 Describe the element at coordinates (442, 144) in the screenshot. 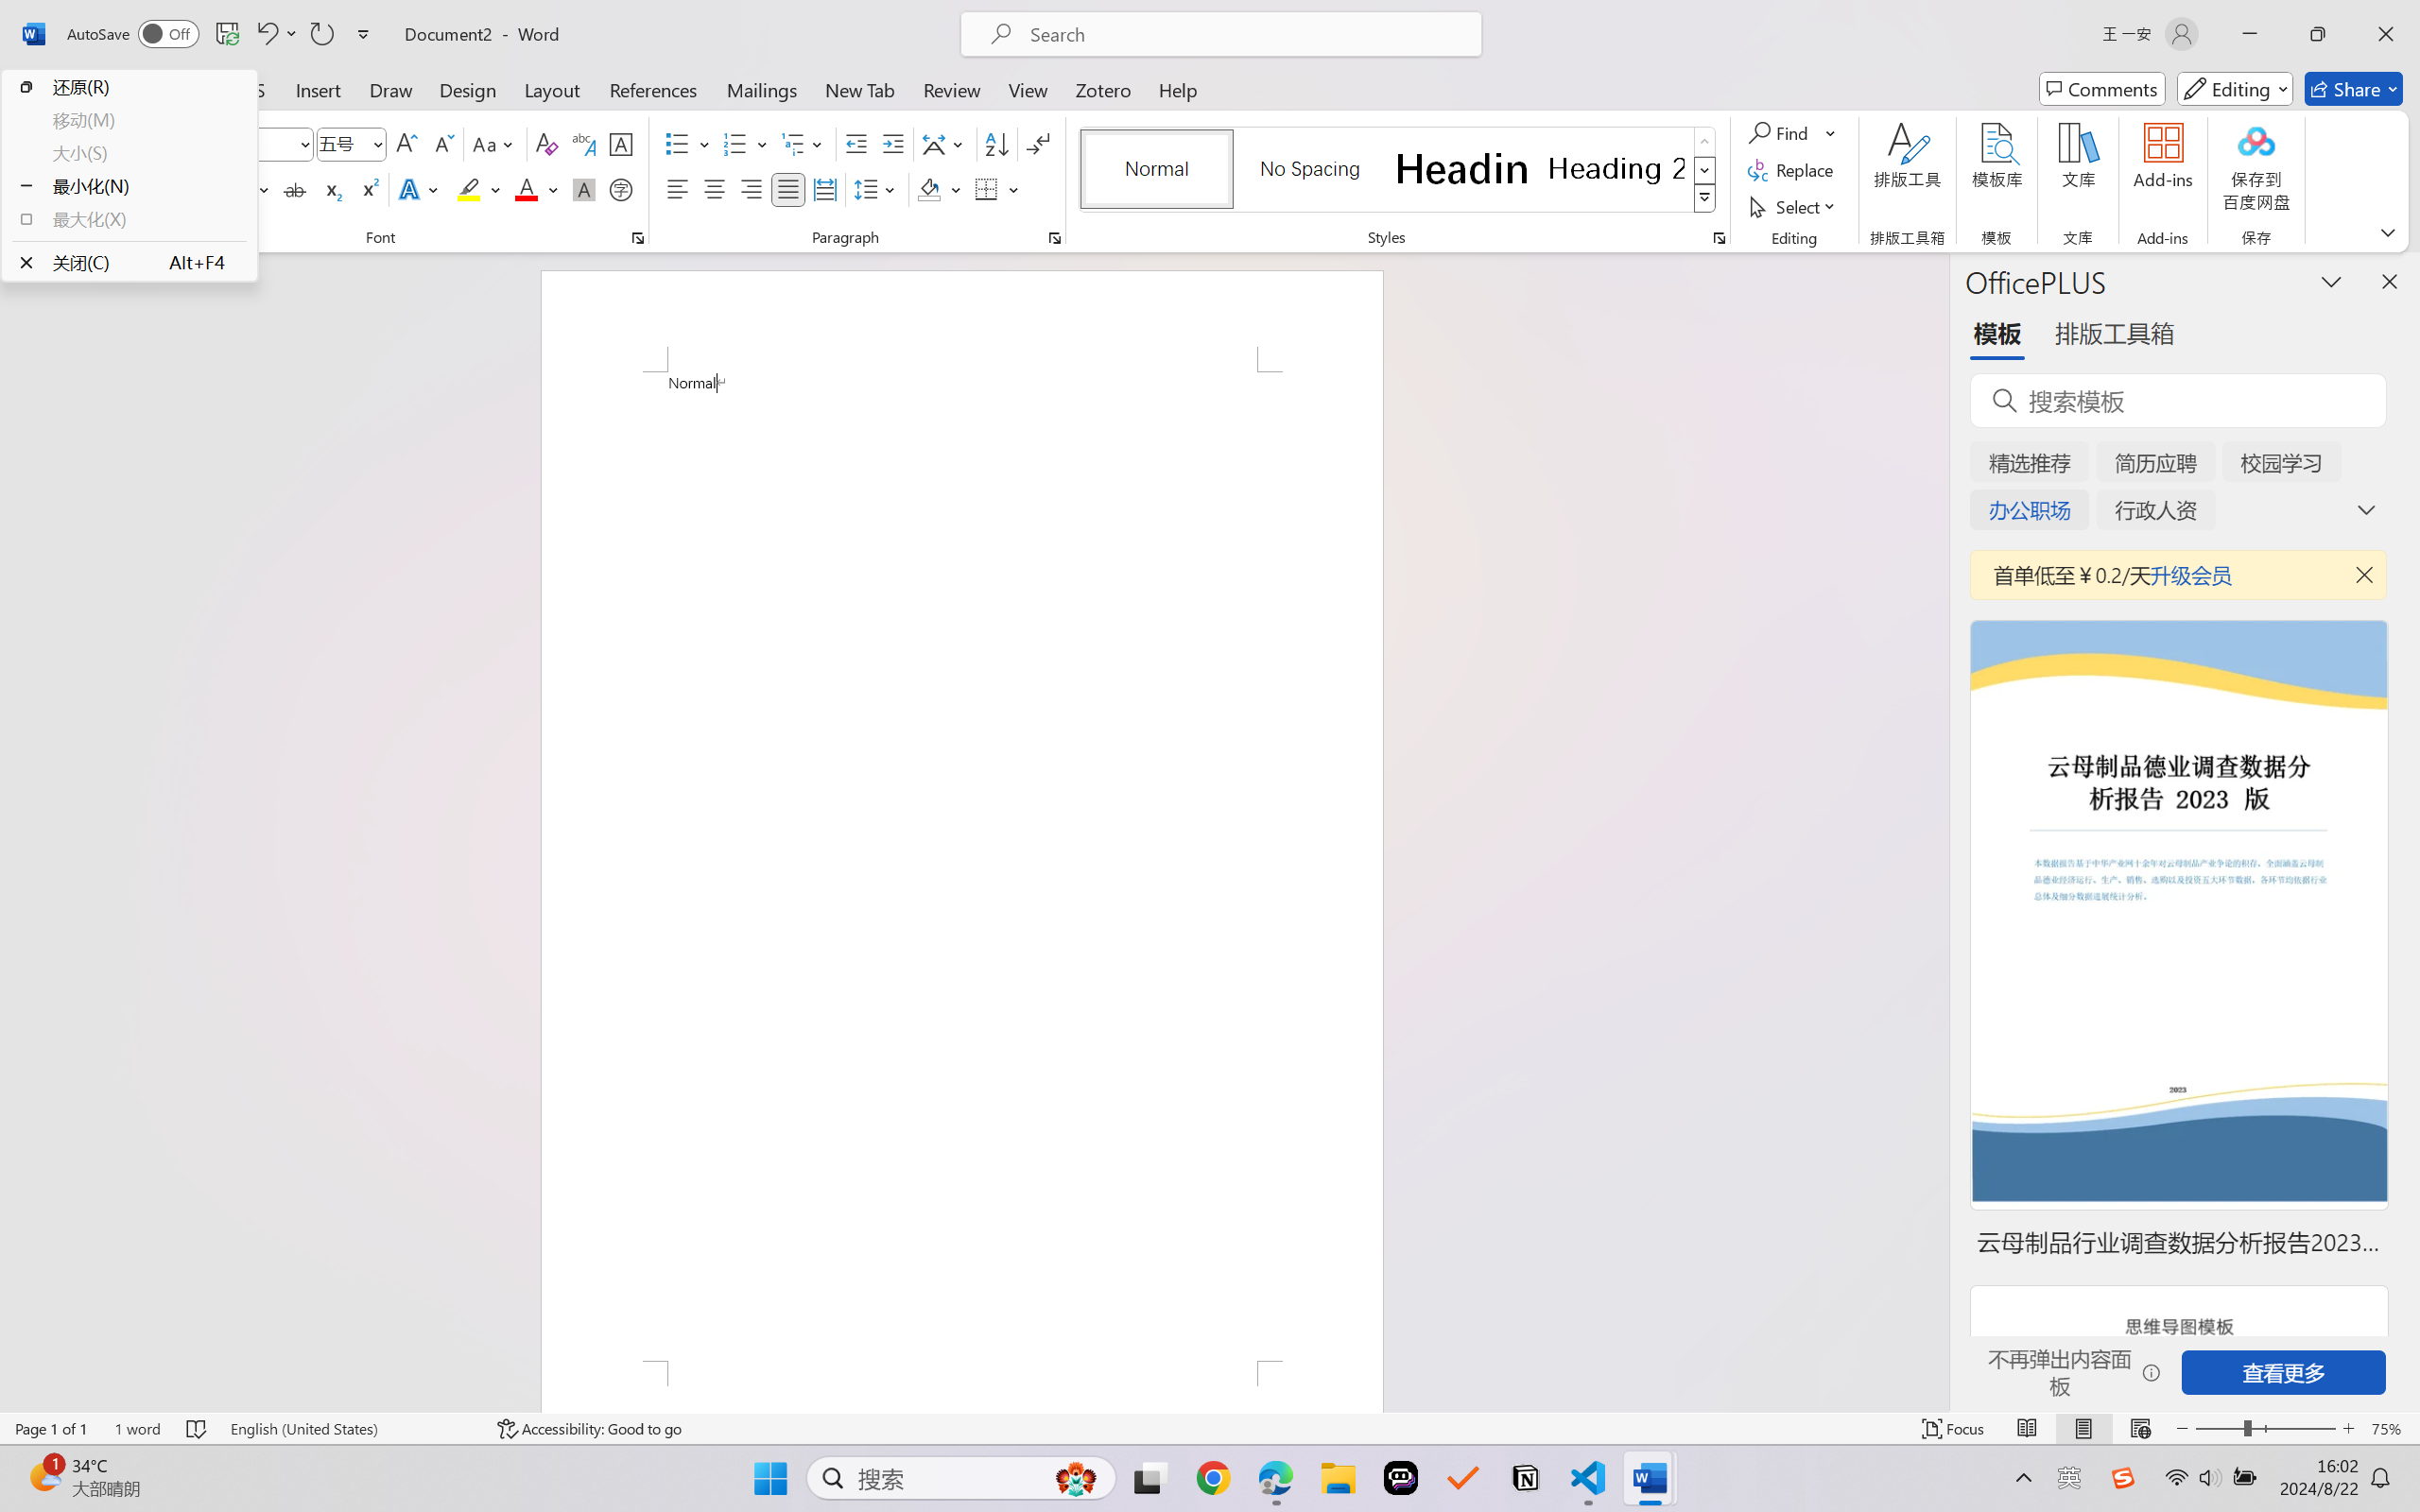

I see `Shrink Font` at that location.